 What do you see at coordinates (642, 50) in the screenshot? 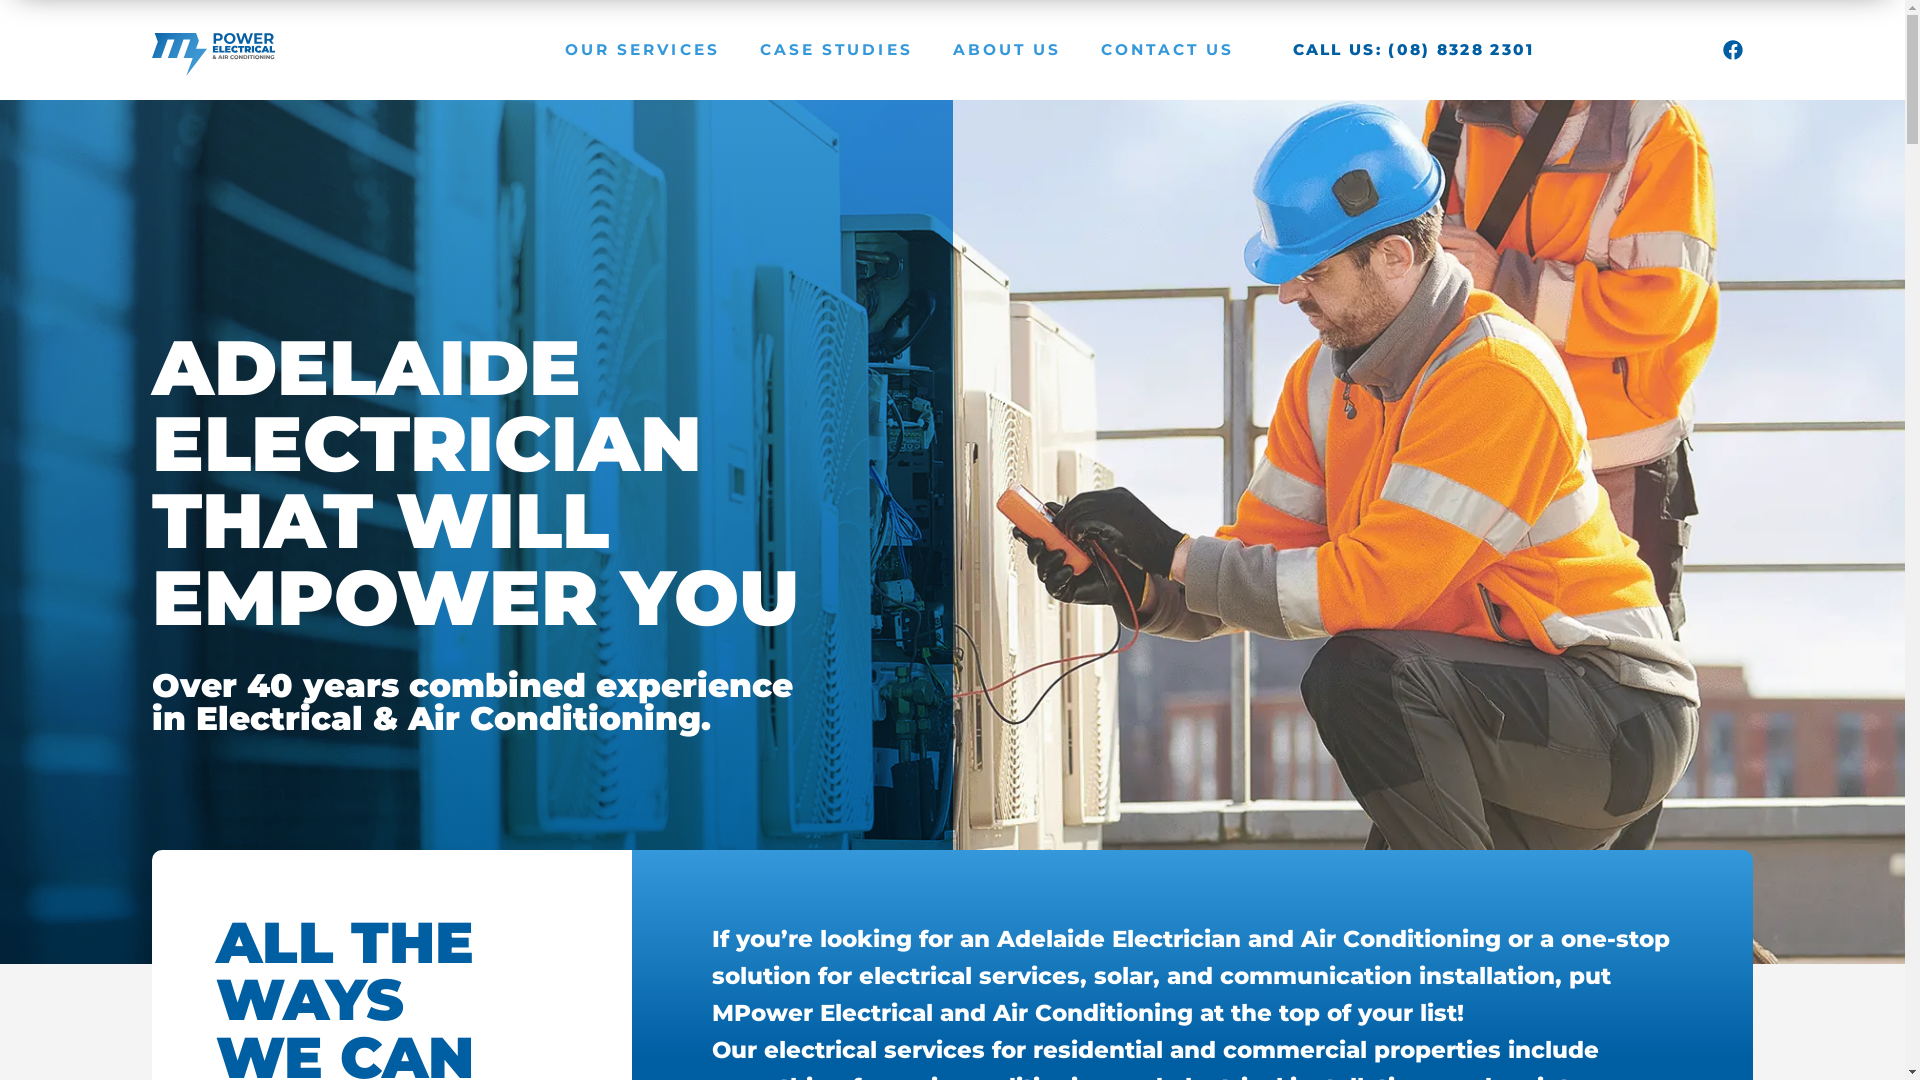
I see `OUR SERVICES` at bounding box center [642, 50].